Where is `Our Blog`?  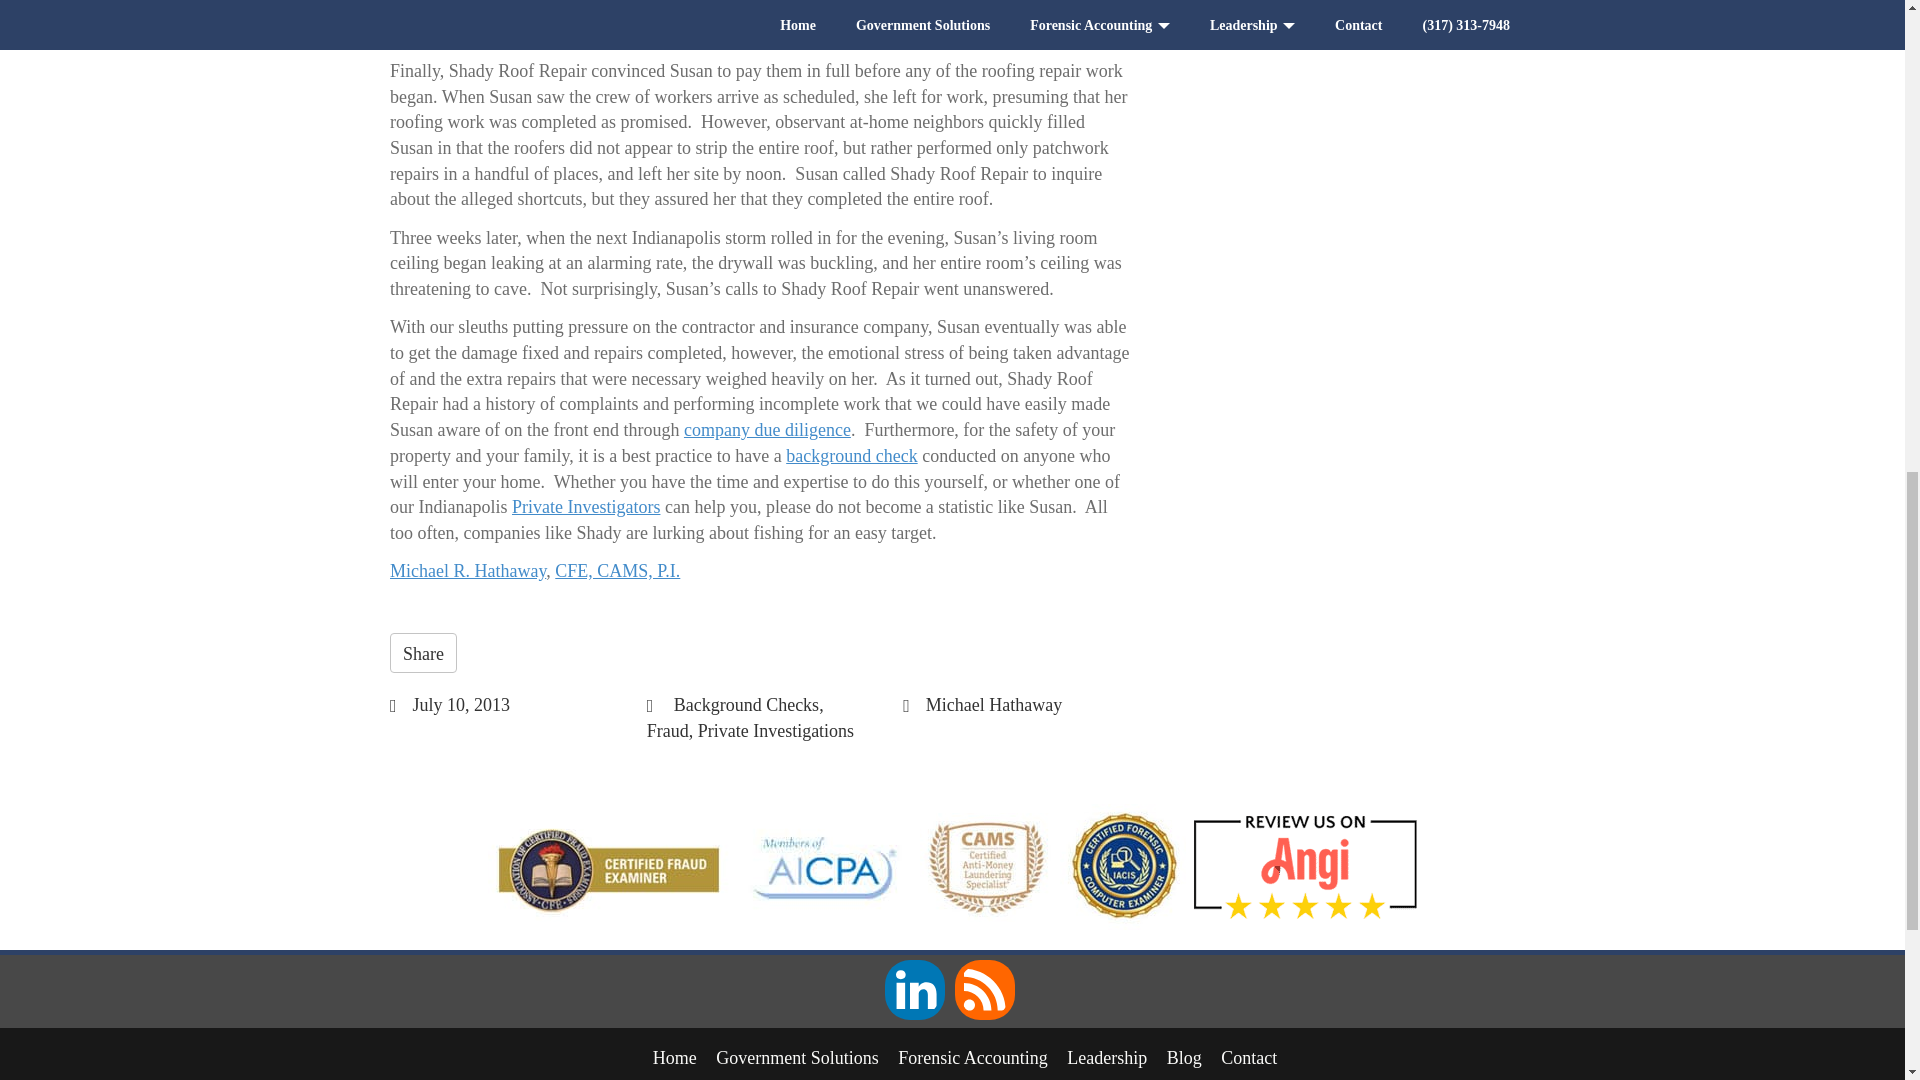 Our Blog is located at coordinates (1184, 1058).